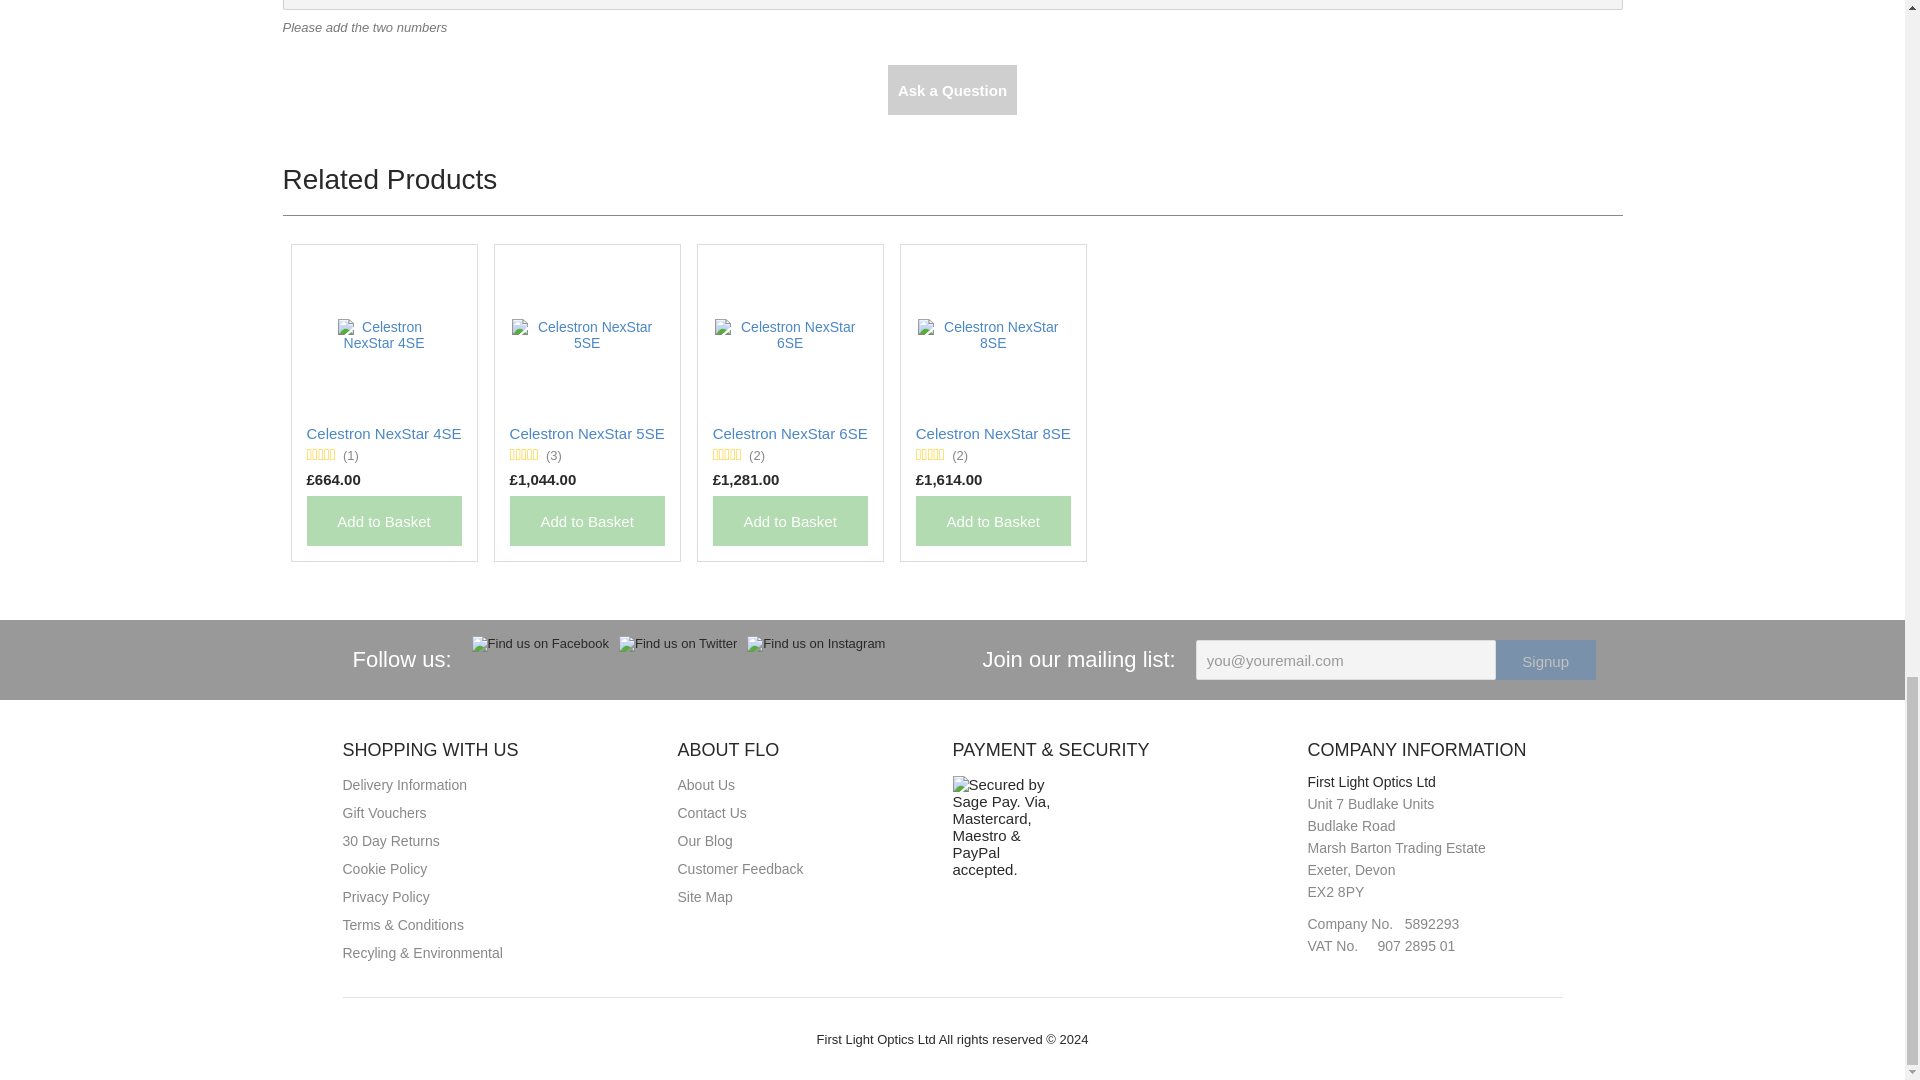 The image size is (1920, 1080). Describe the element at coordinates (790, 520) in the screenshot. I see `Add to Basket` at that location.